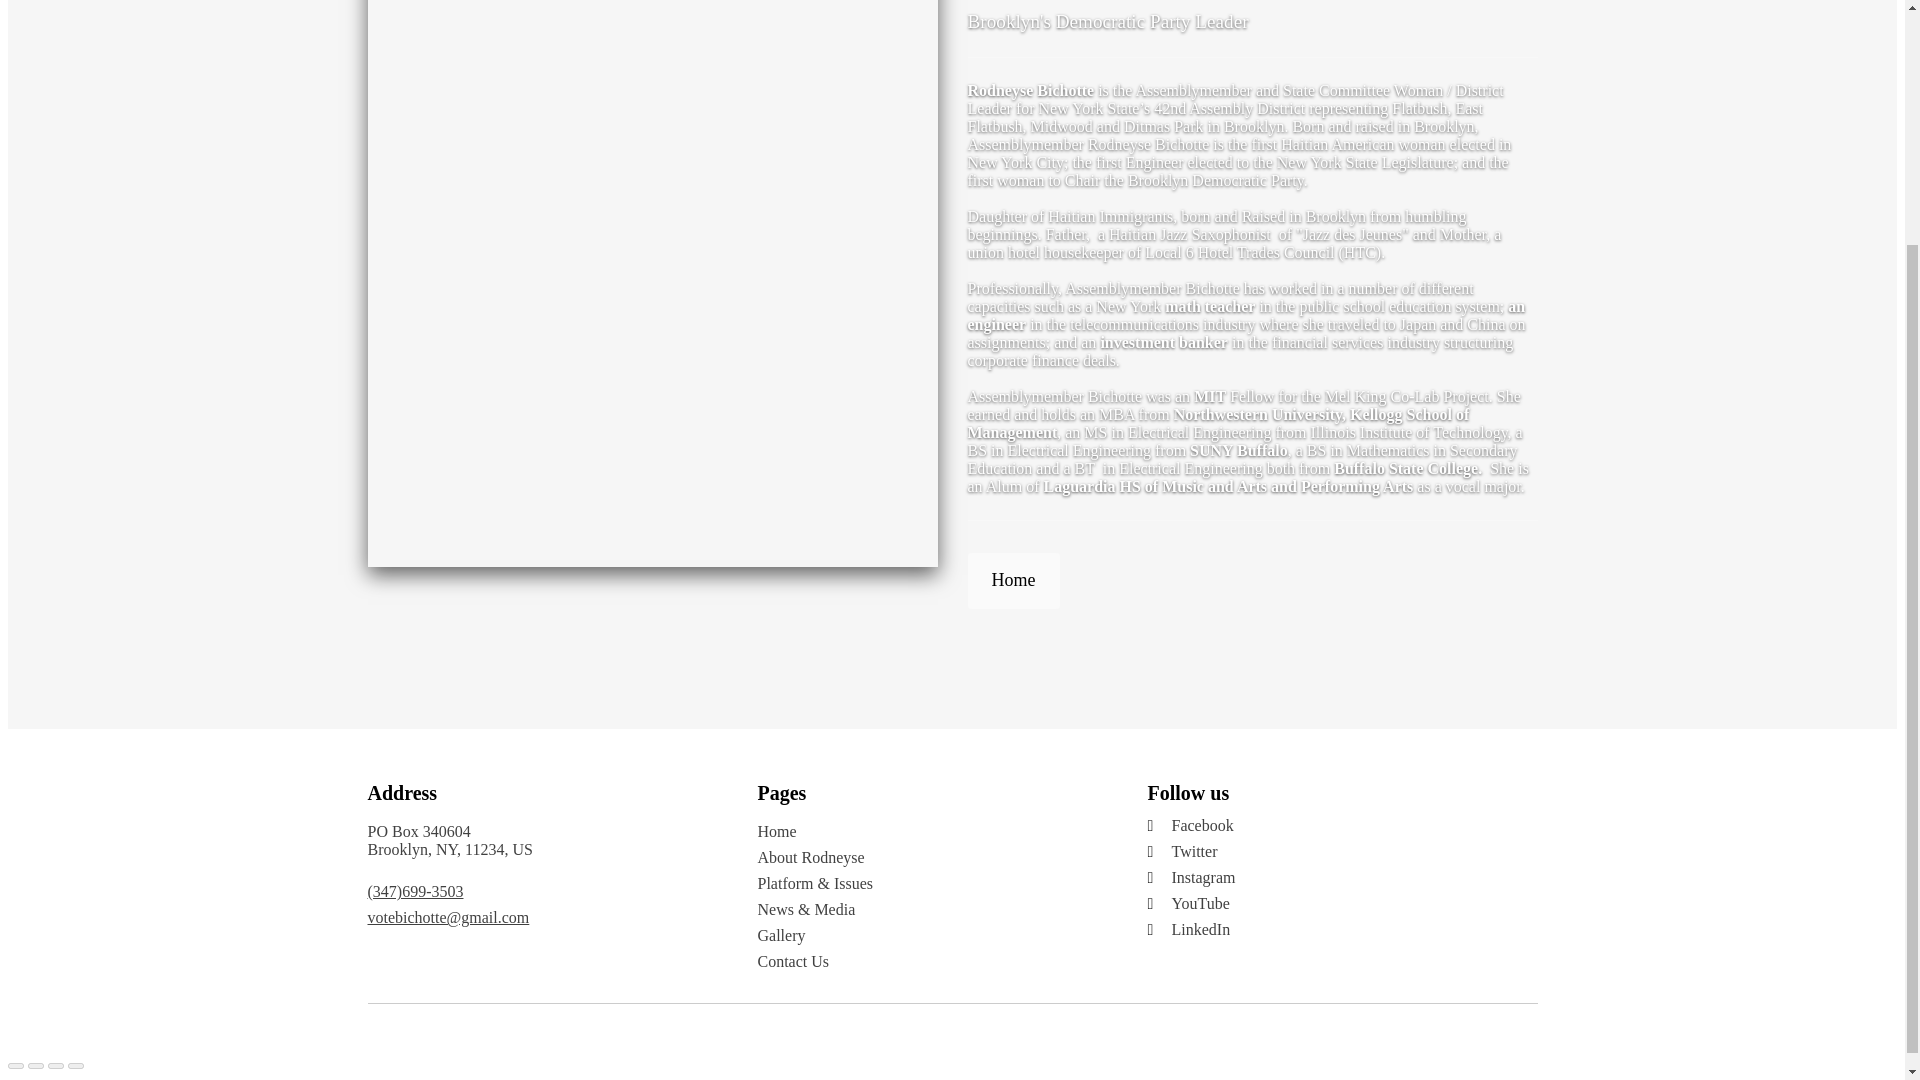 The width and height of the screenshot is (1920, 1080). Describe the element at coordinates (1335, 904) in the screenshot. I see `YouTube` at that location.